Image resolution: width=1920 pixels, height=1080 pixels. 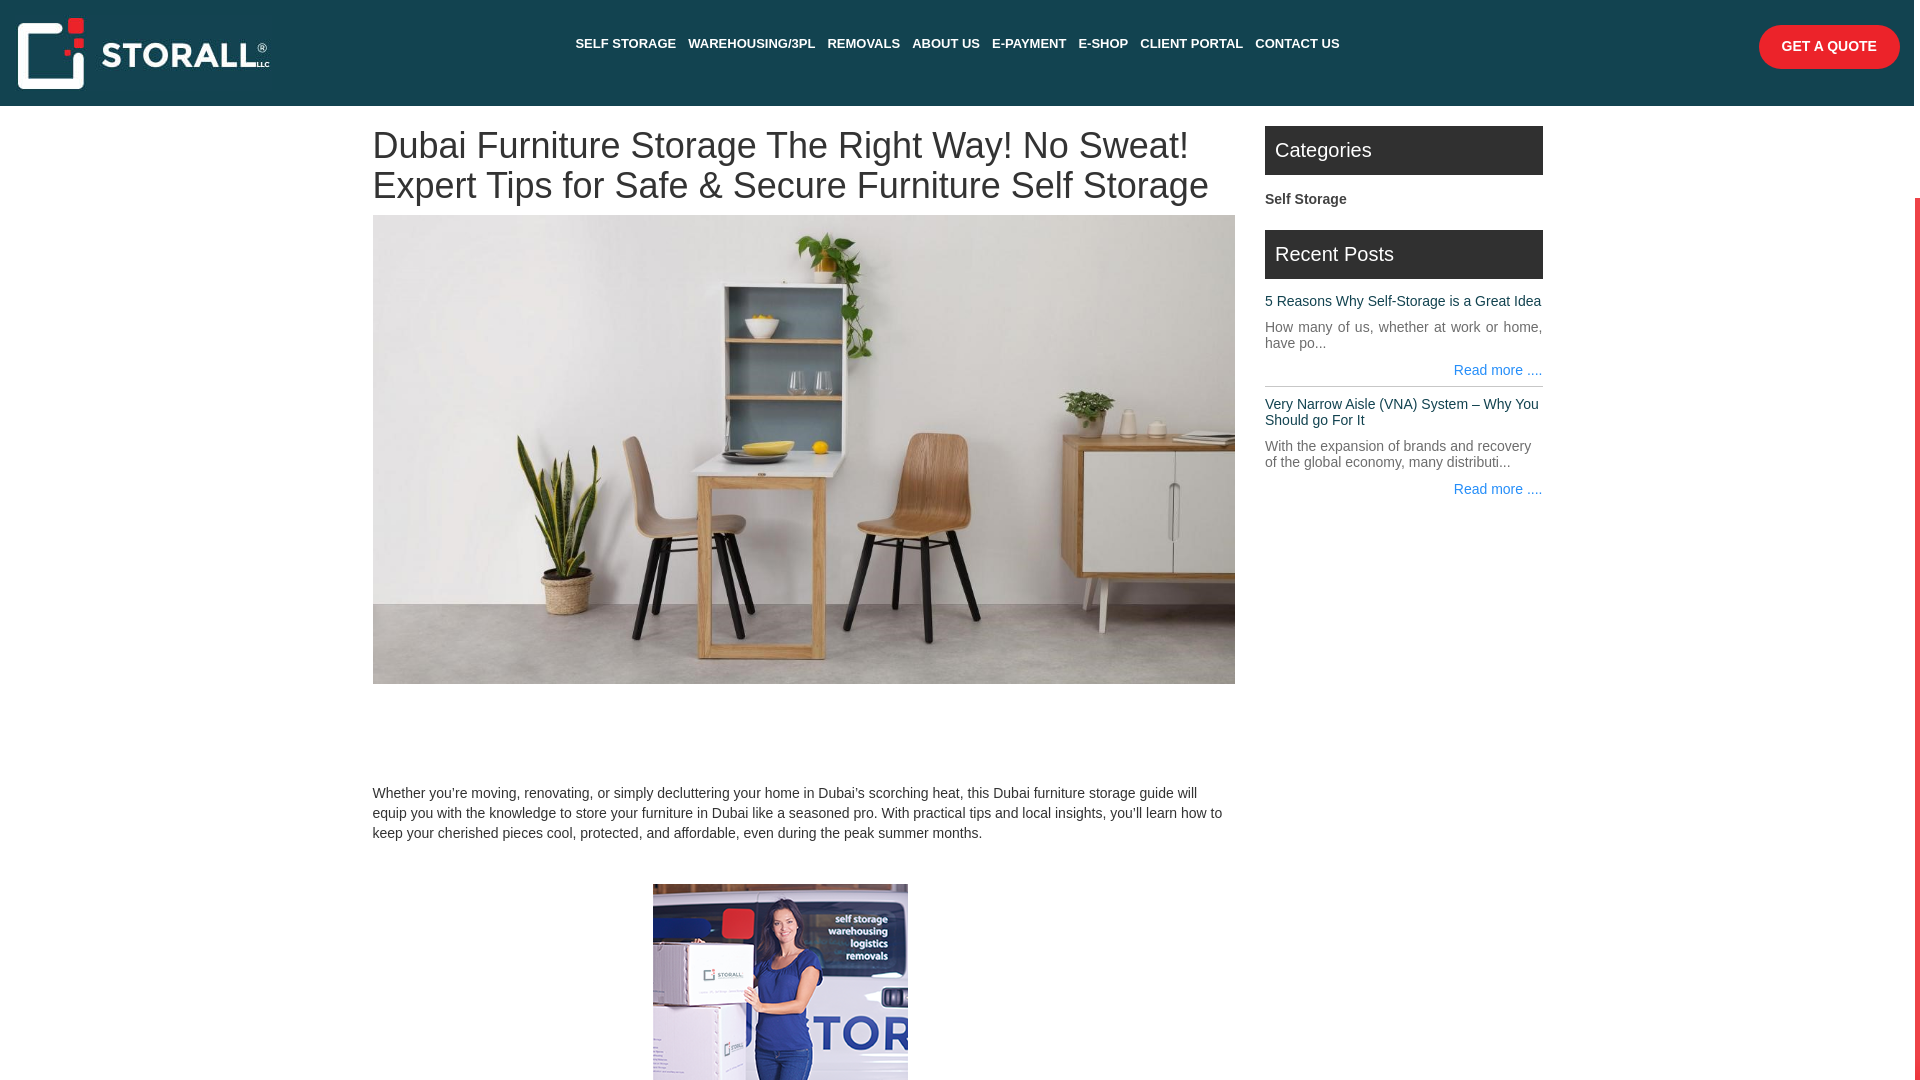 What do you see at coordinates (864, 42) in the screenshot?
I see `REMOVALS` at bounding box center [864, 42].